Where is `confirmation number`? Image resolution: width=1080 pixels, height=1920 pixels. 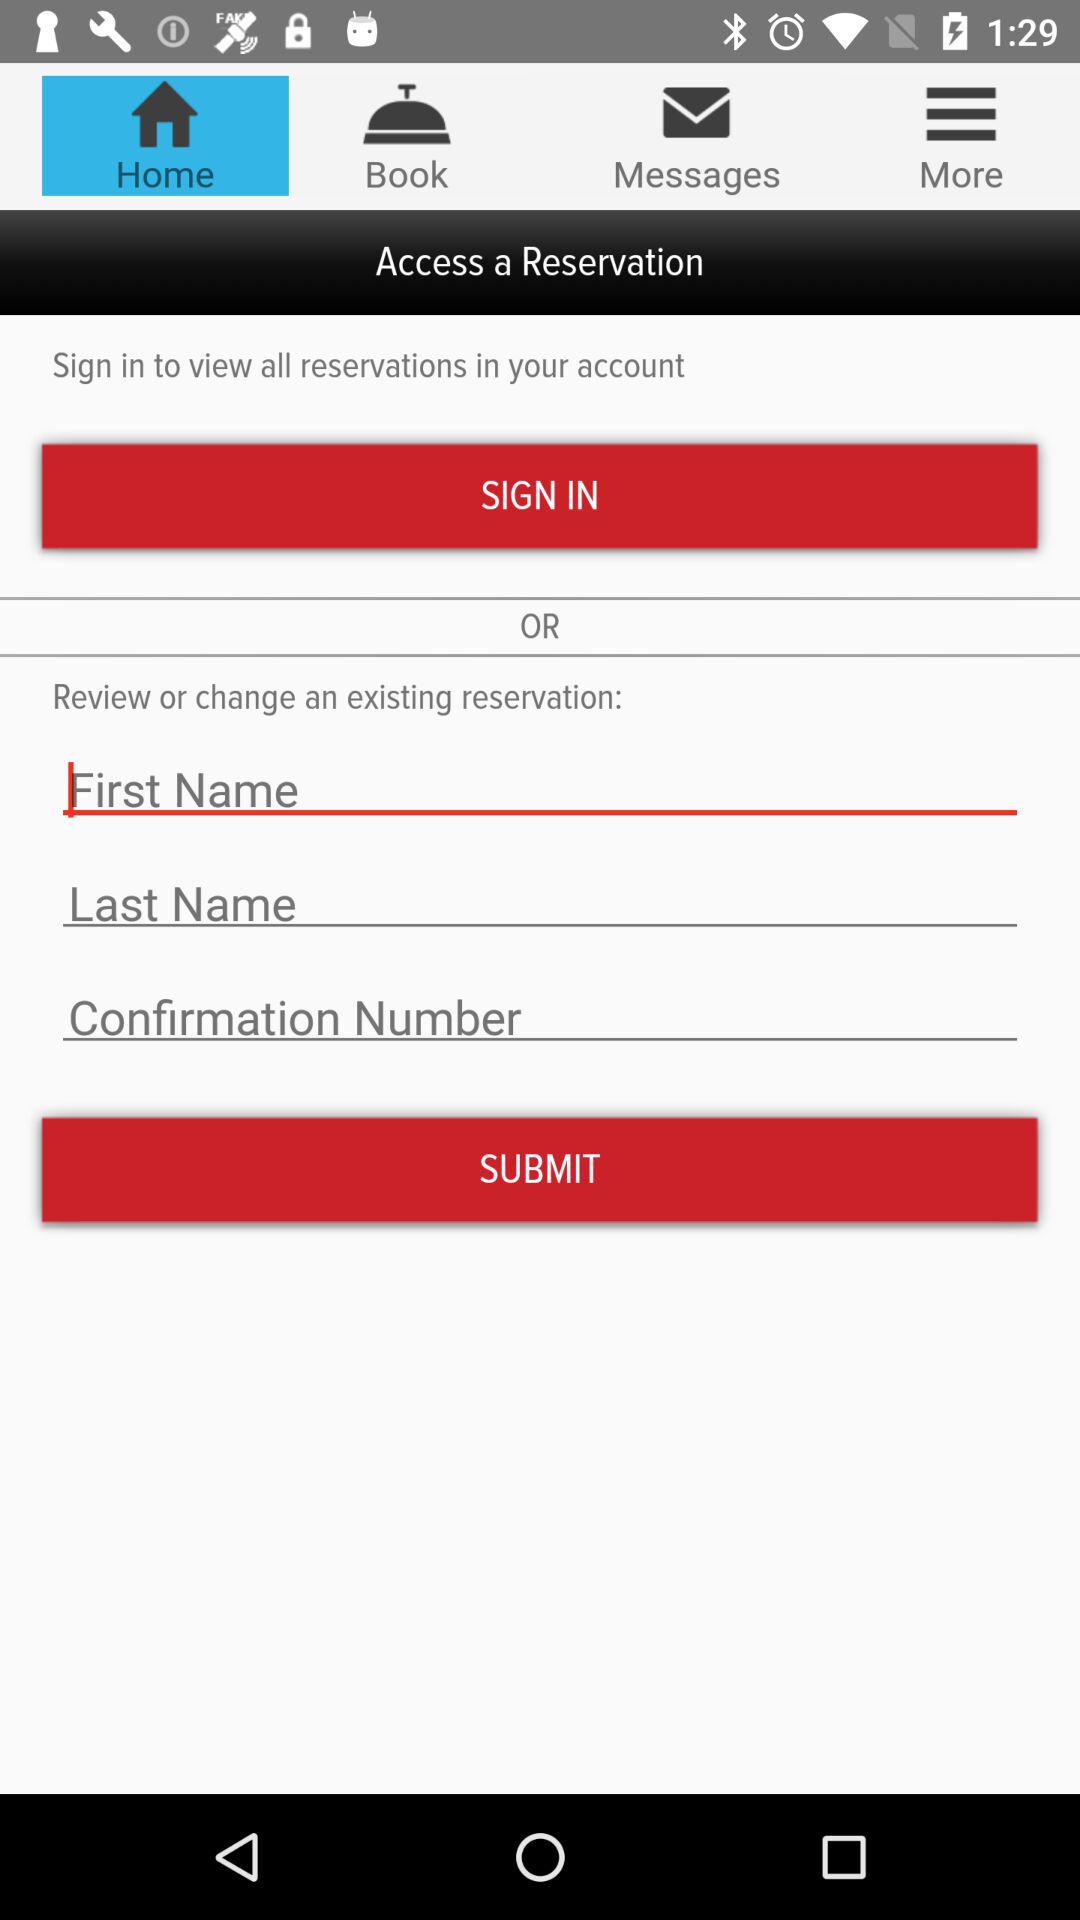
confirmation number is located at coordinates (540, 1018).